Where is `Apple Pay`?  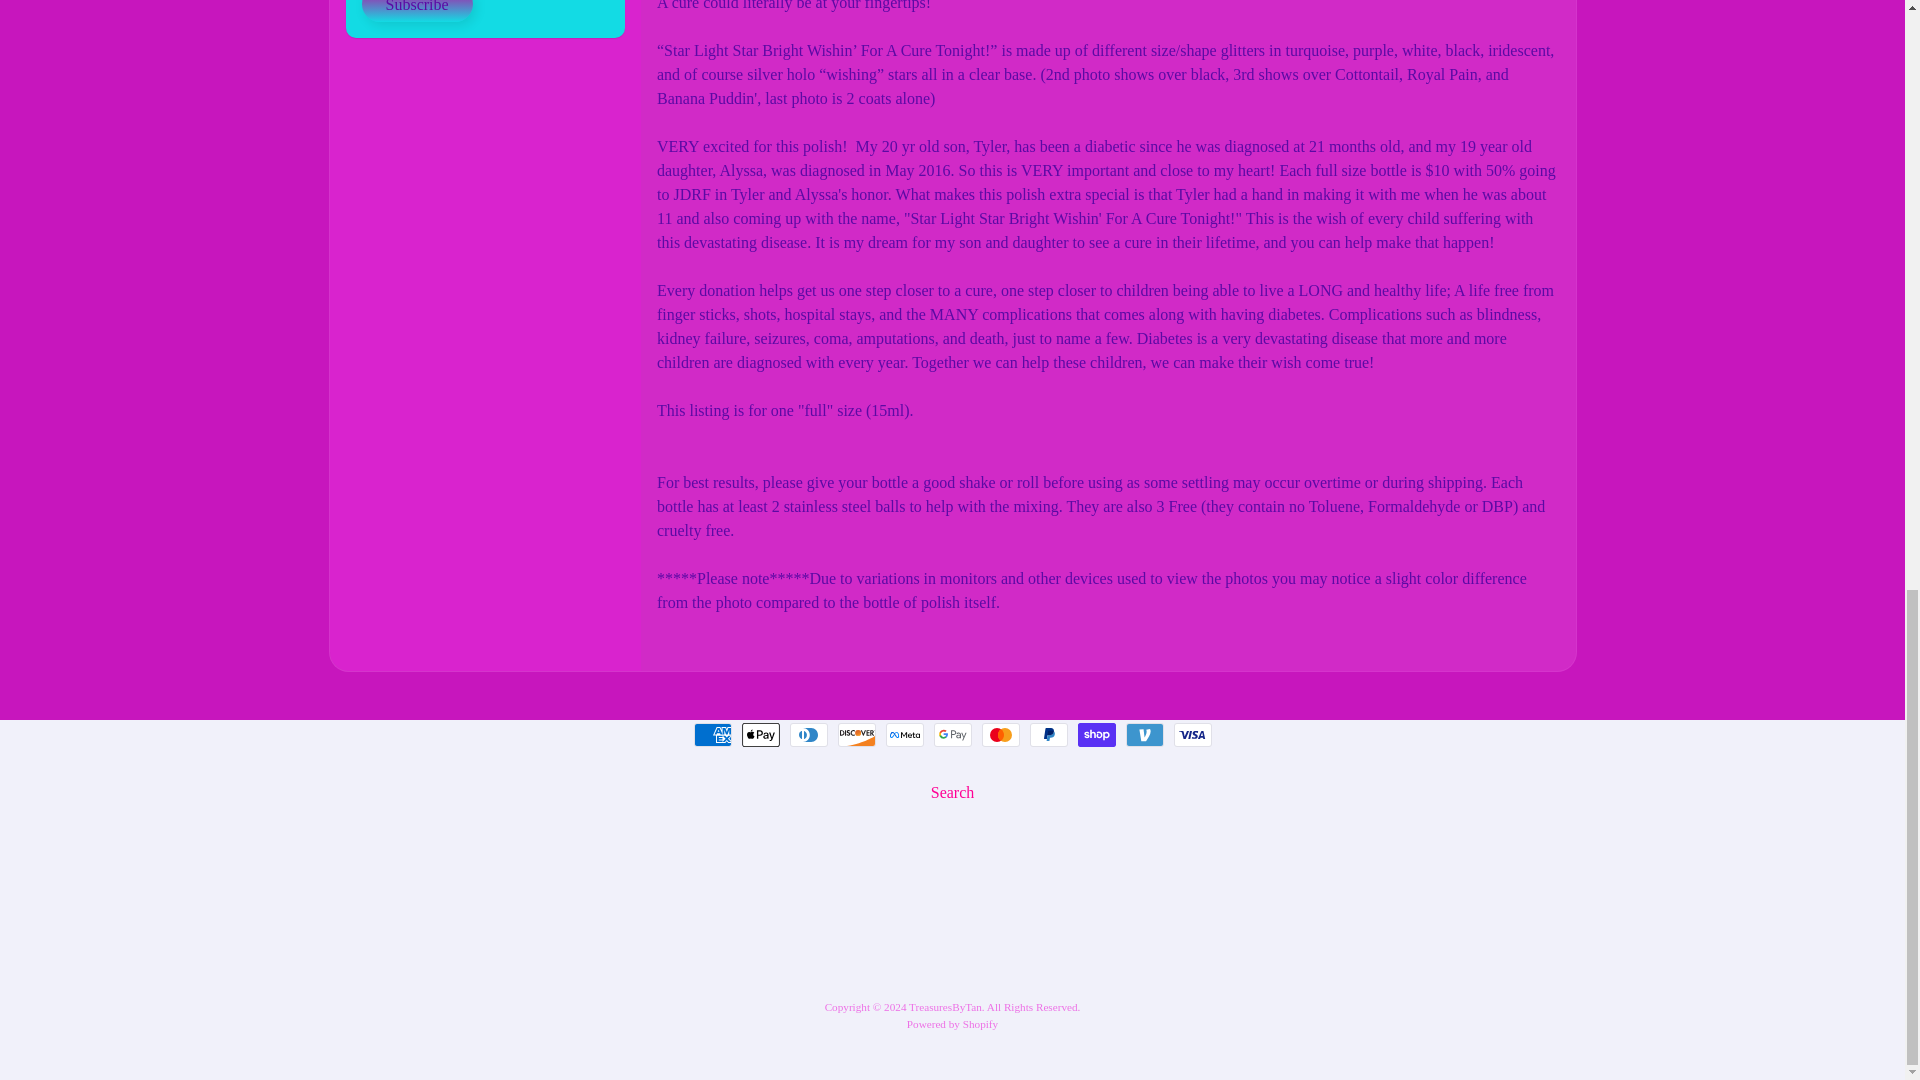
Apple Pay is located at coordinates (760, 734).